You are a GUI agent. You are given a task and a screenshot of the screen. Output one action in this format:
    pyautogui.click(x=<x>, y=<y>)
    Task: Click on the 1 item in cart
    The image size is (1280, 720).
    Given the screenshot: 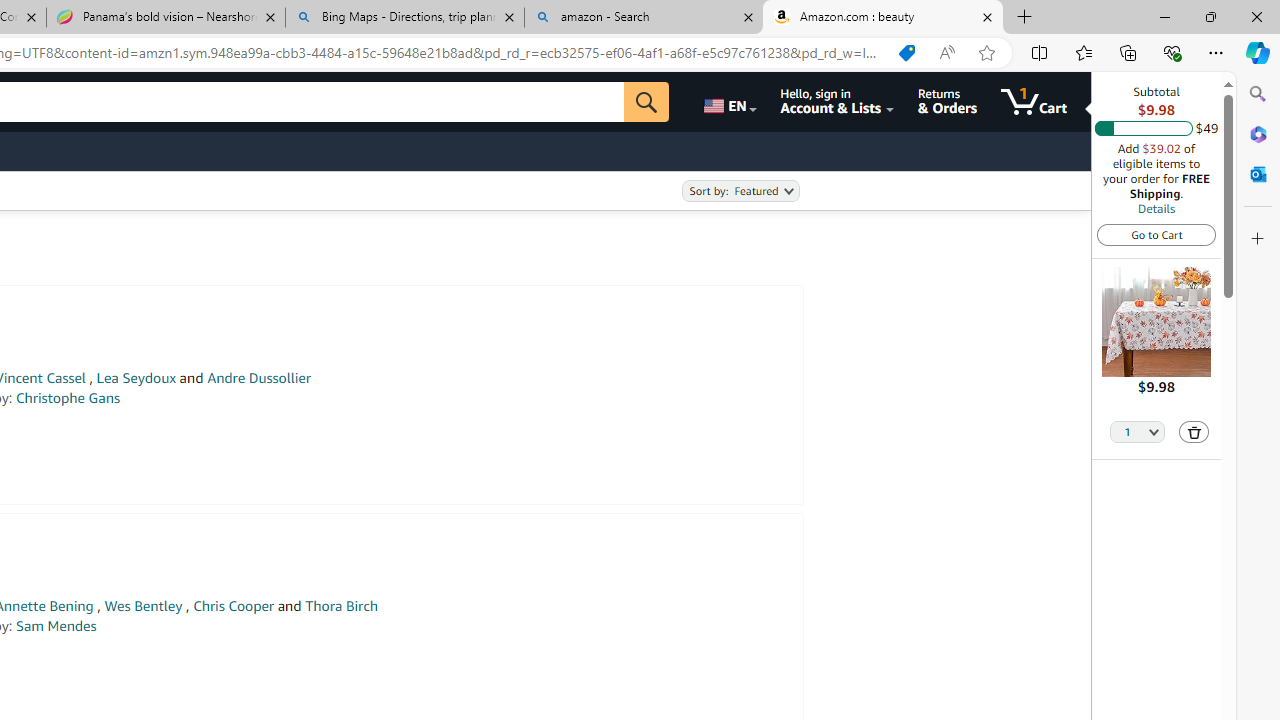 What is the action you would take?
    pyautogui.click(x=1034, y=102)
    